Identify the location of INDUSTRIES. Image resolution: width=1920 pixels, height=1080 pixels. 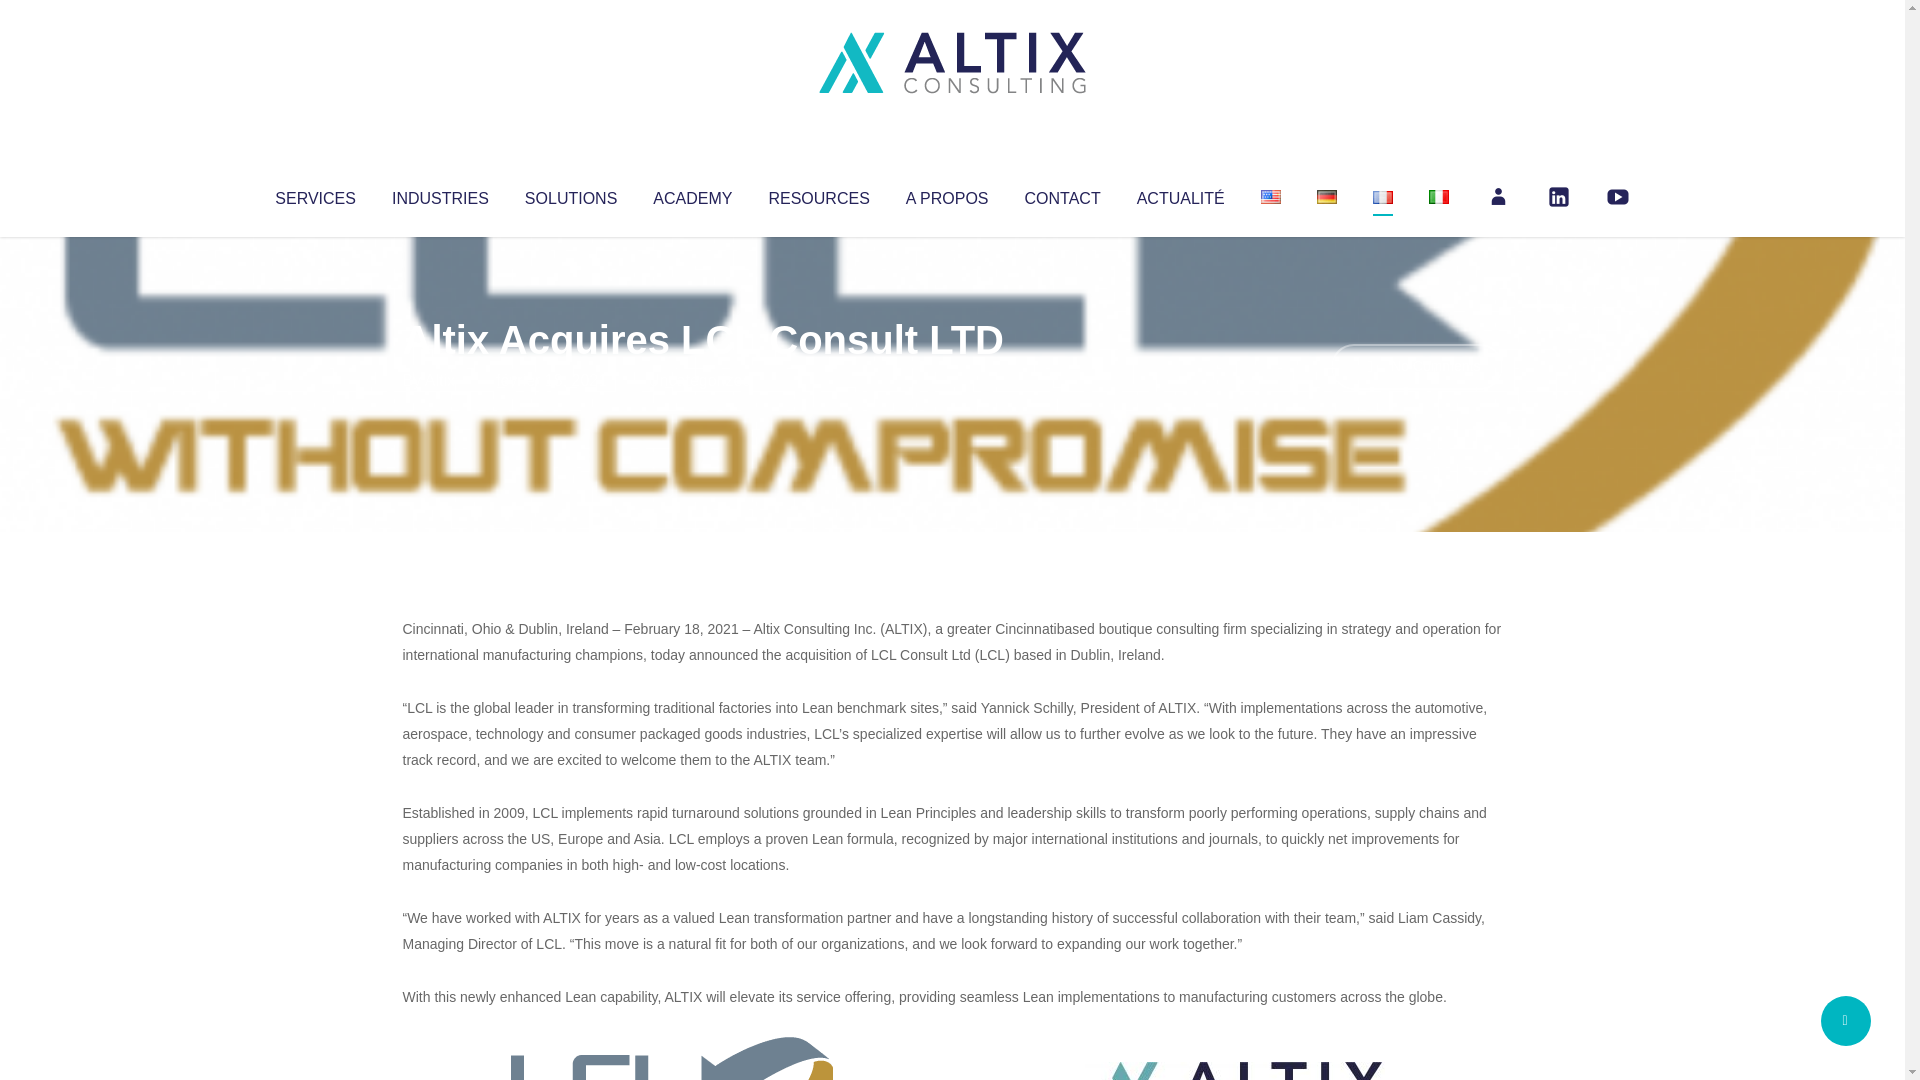
(440, 194).